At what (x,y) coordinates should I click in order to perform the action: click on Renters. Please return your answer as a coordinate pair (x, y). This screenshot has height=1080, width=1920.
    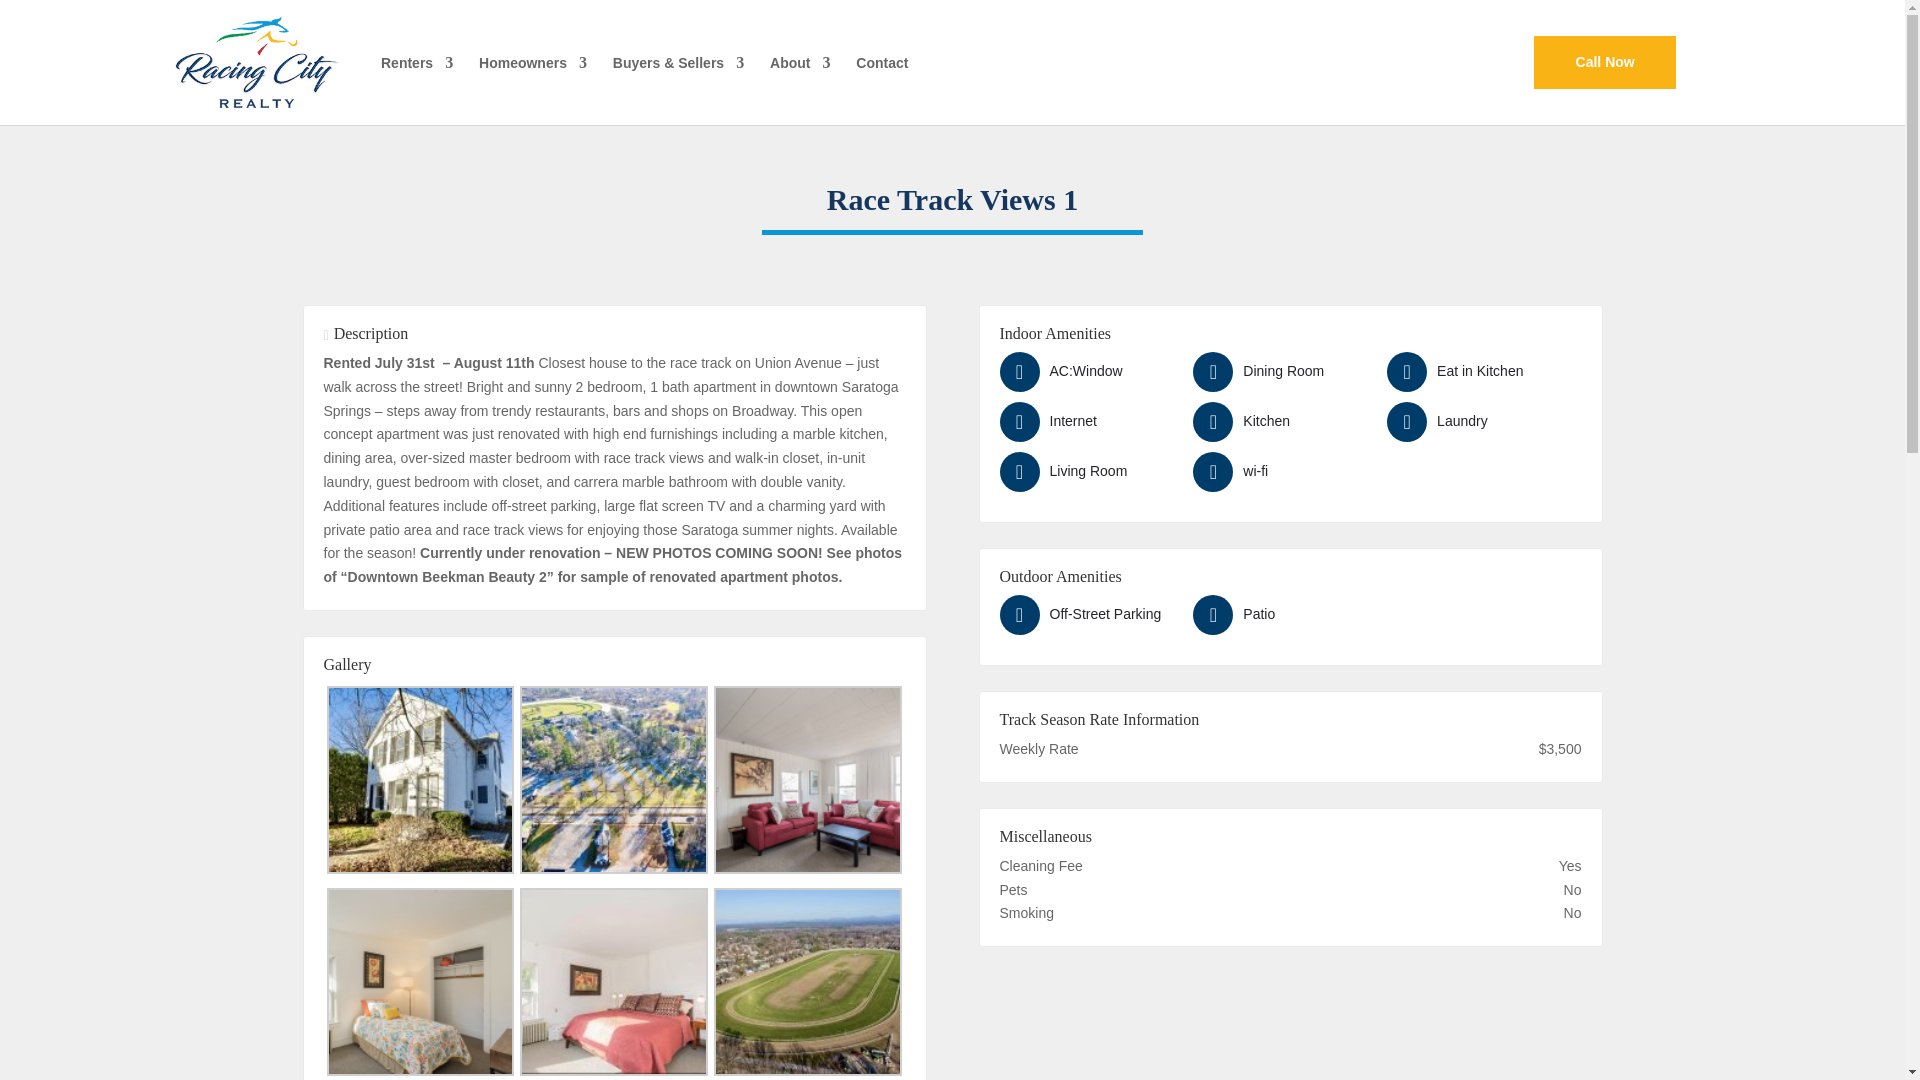
    Looking at the image, I should click on (416, 79).